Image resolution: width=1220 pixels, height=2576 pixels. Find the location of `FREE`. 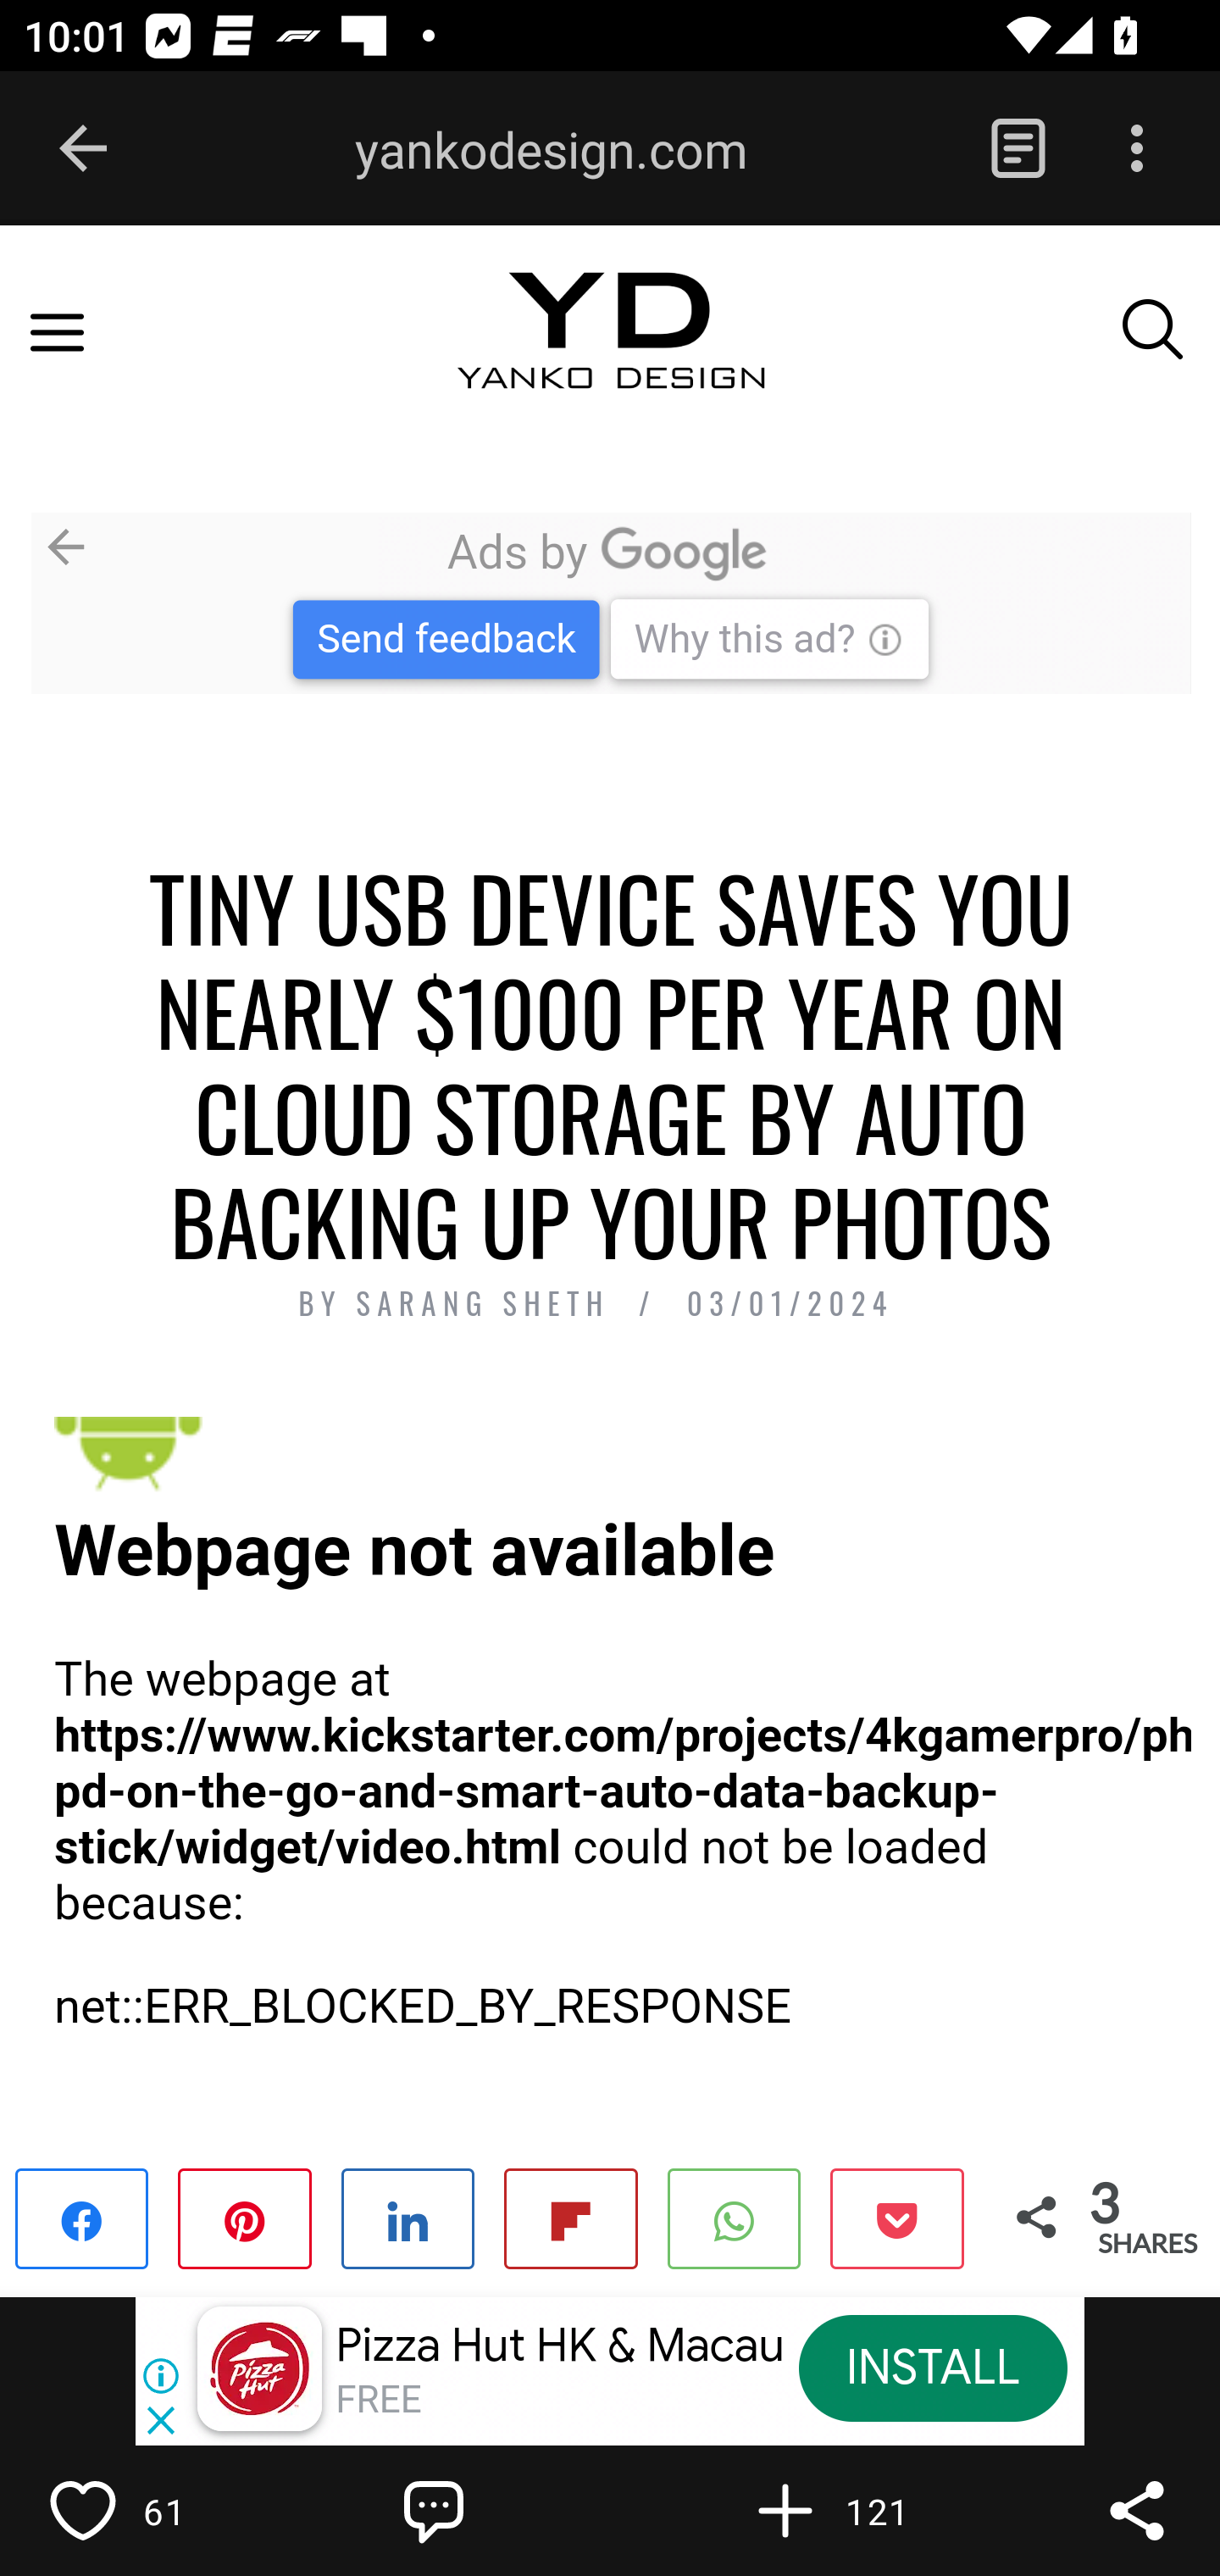

FREE is located at coordinates (378, 2400).